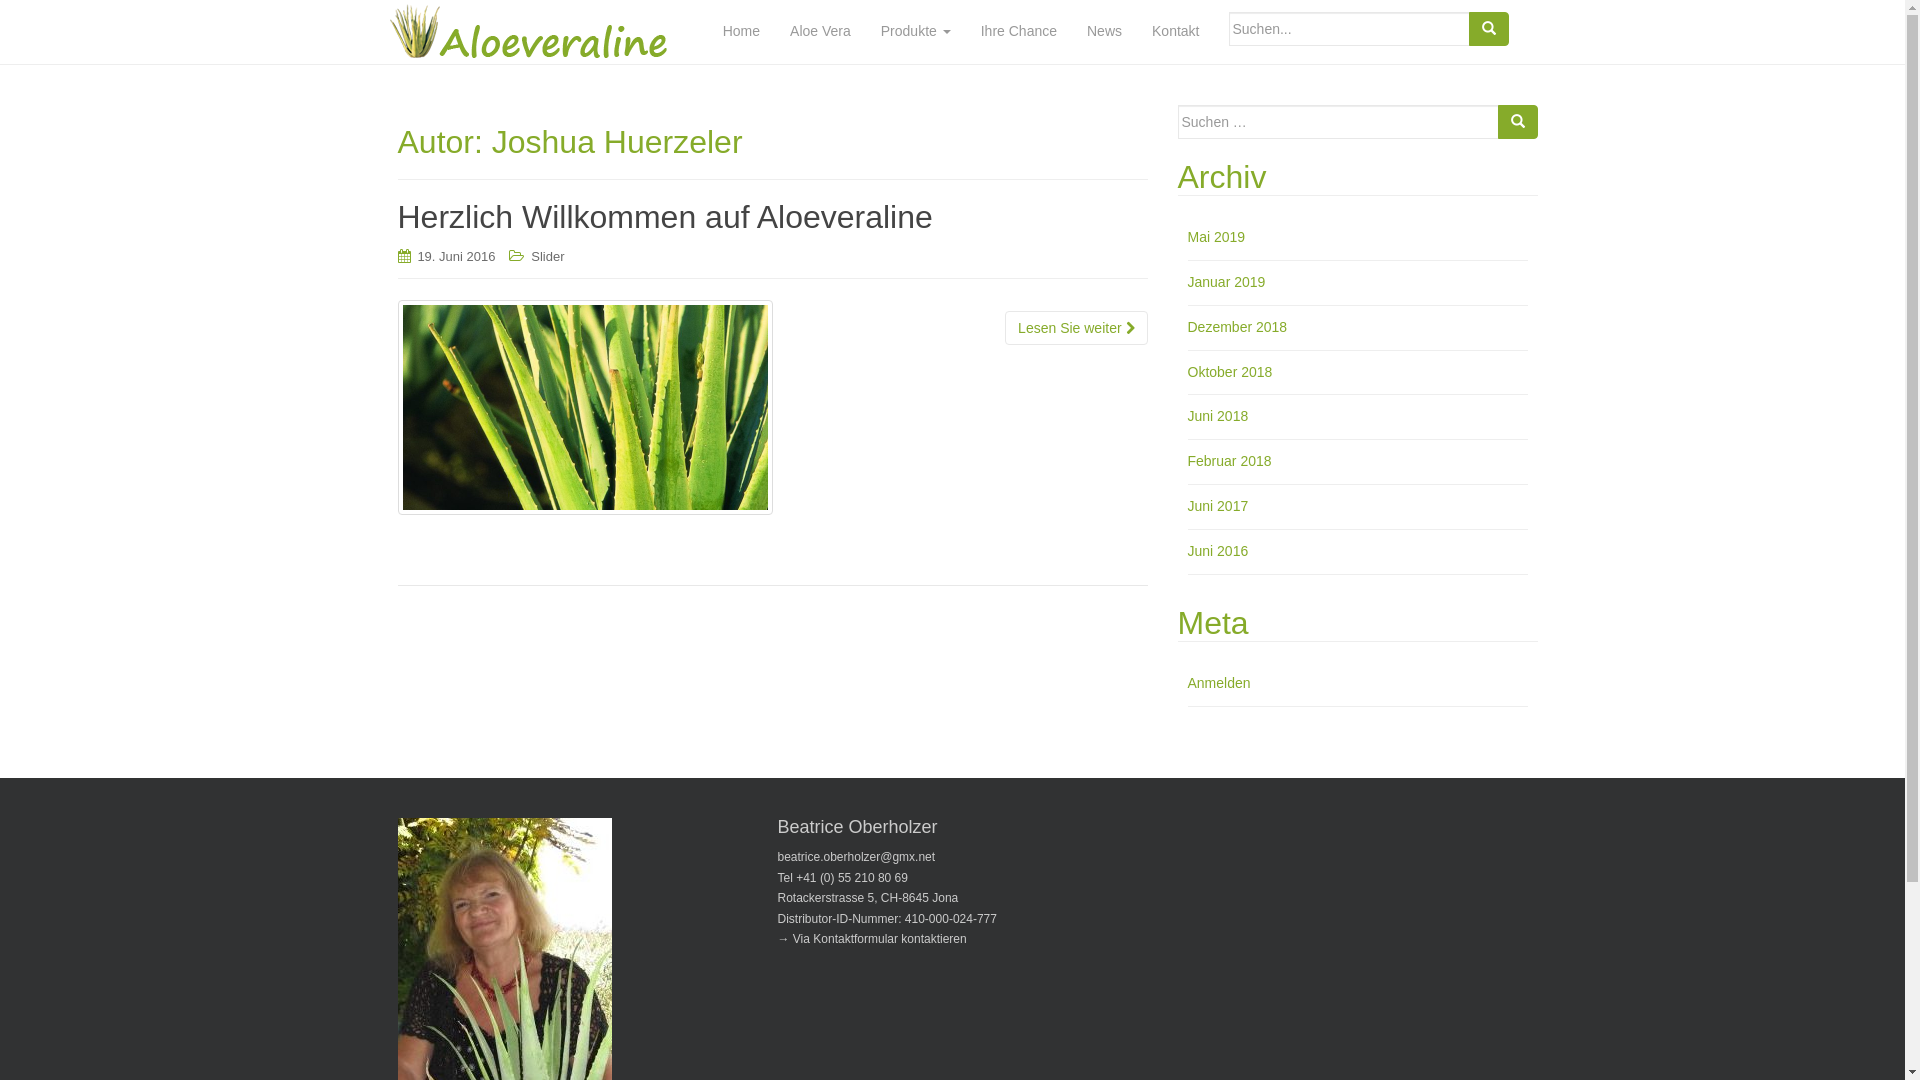  Describe the element at coordinates (1076, 328) in the screenshot. I see `Lesen Sie weiter` at that location.